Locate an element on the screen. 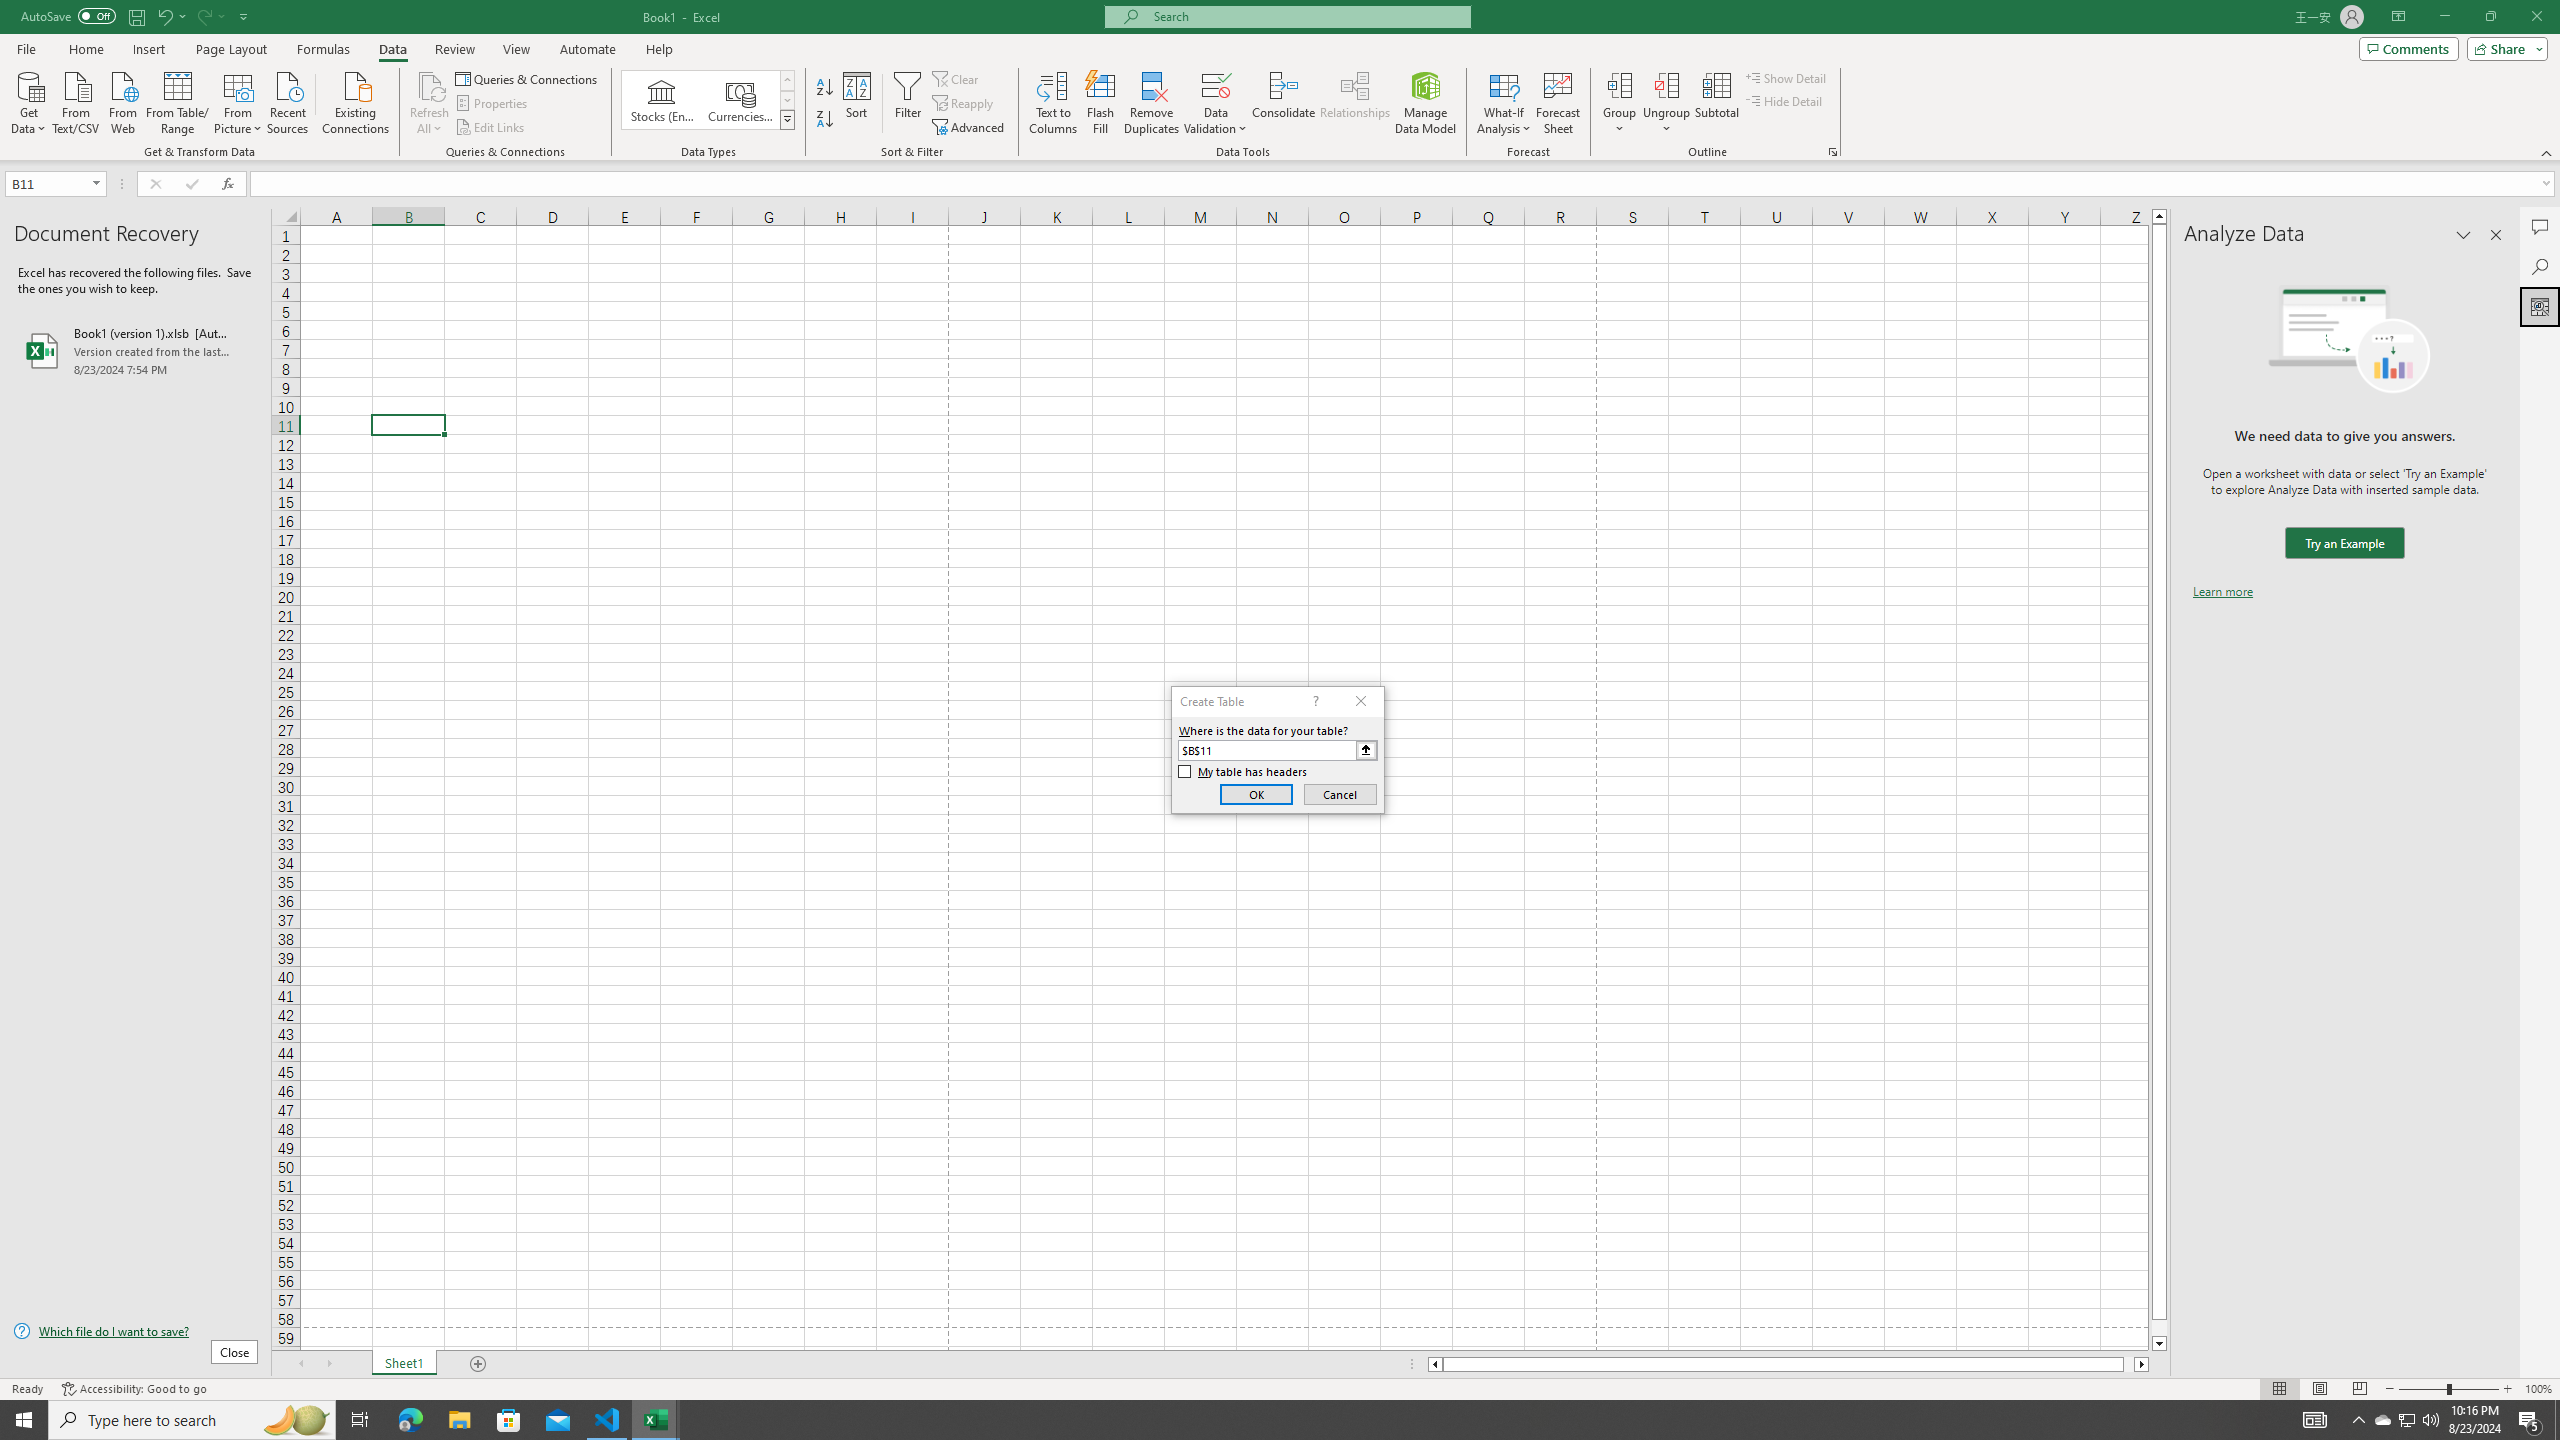 The width and height of the screenshot is (2560, 1440). Class: NetUIImage is located at coordinates (787, 120).